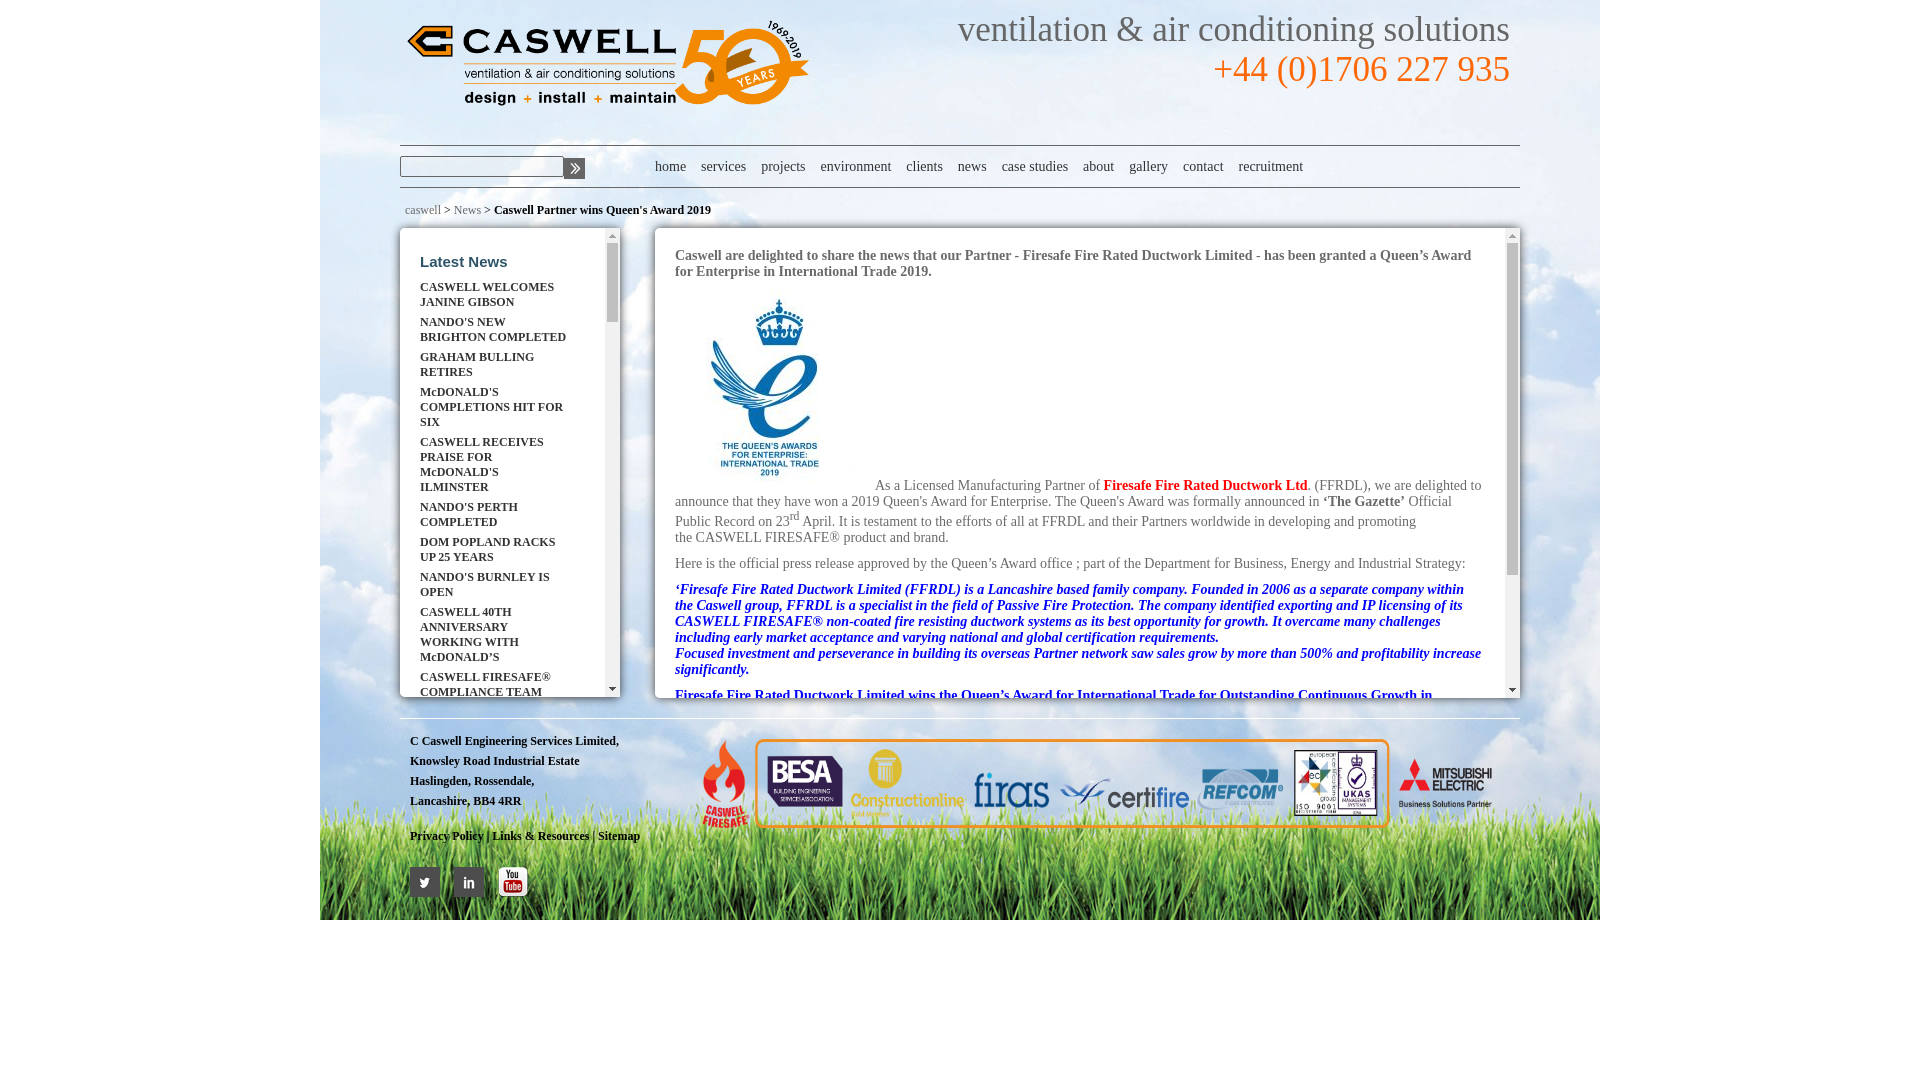  Describe the element at coordinates (606, 64) in the screenshot. I see `Caswell` at that location.